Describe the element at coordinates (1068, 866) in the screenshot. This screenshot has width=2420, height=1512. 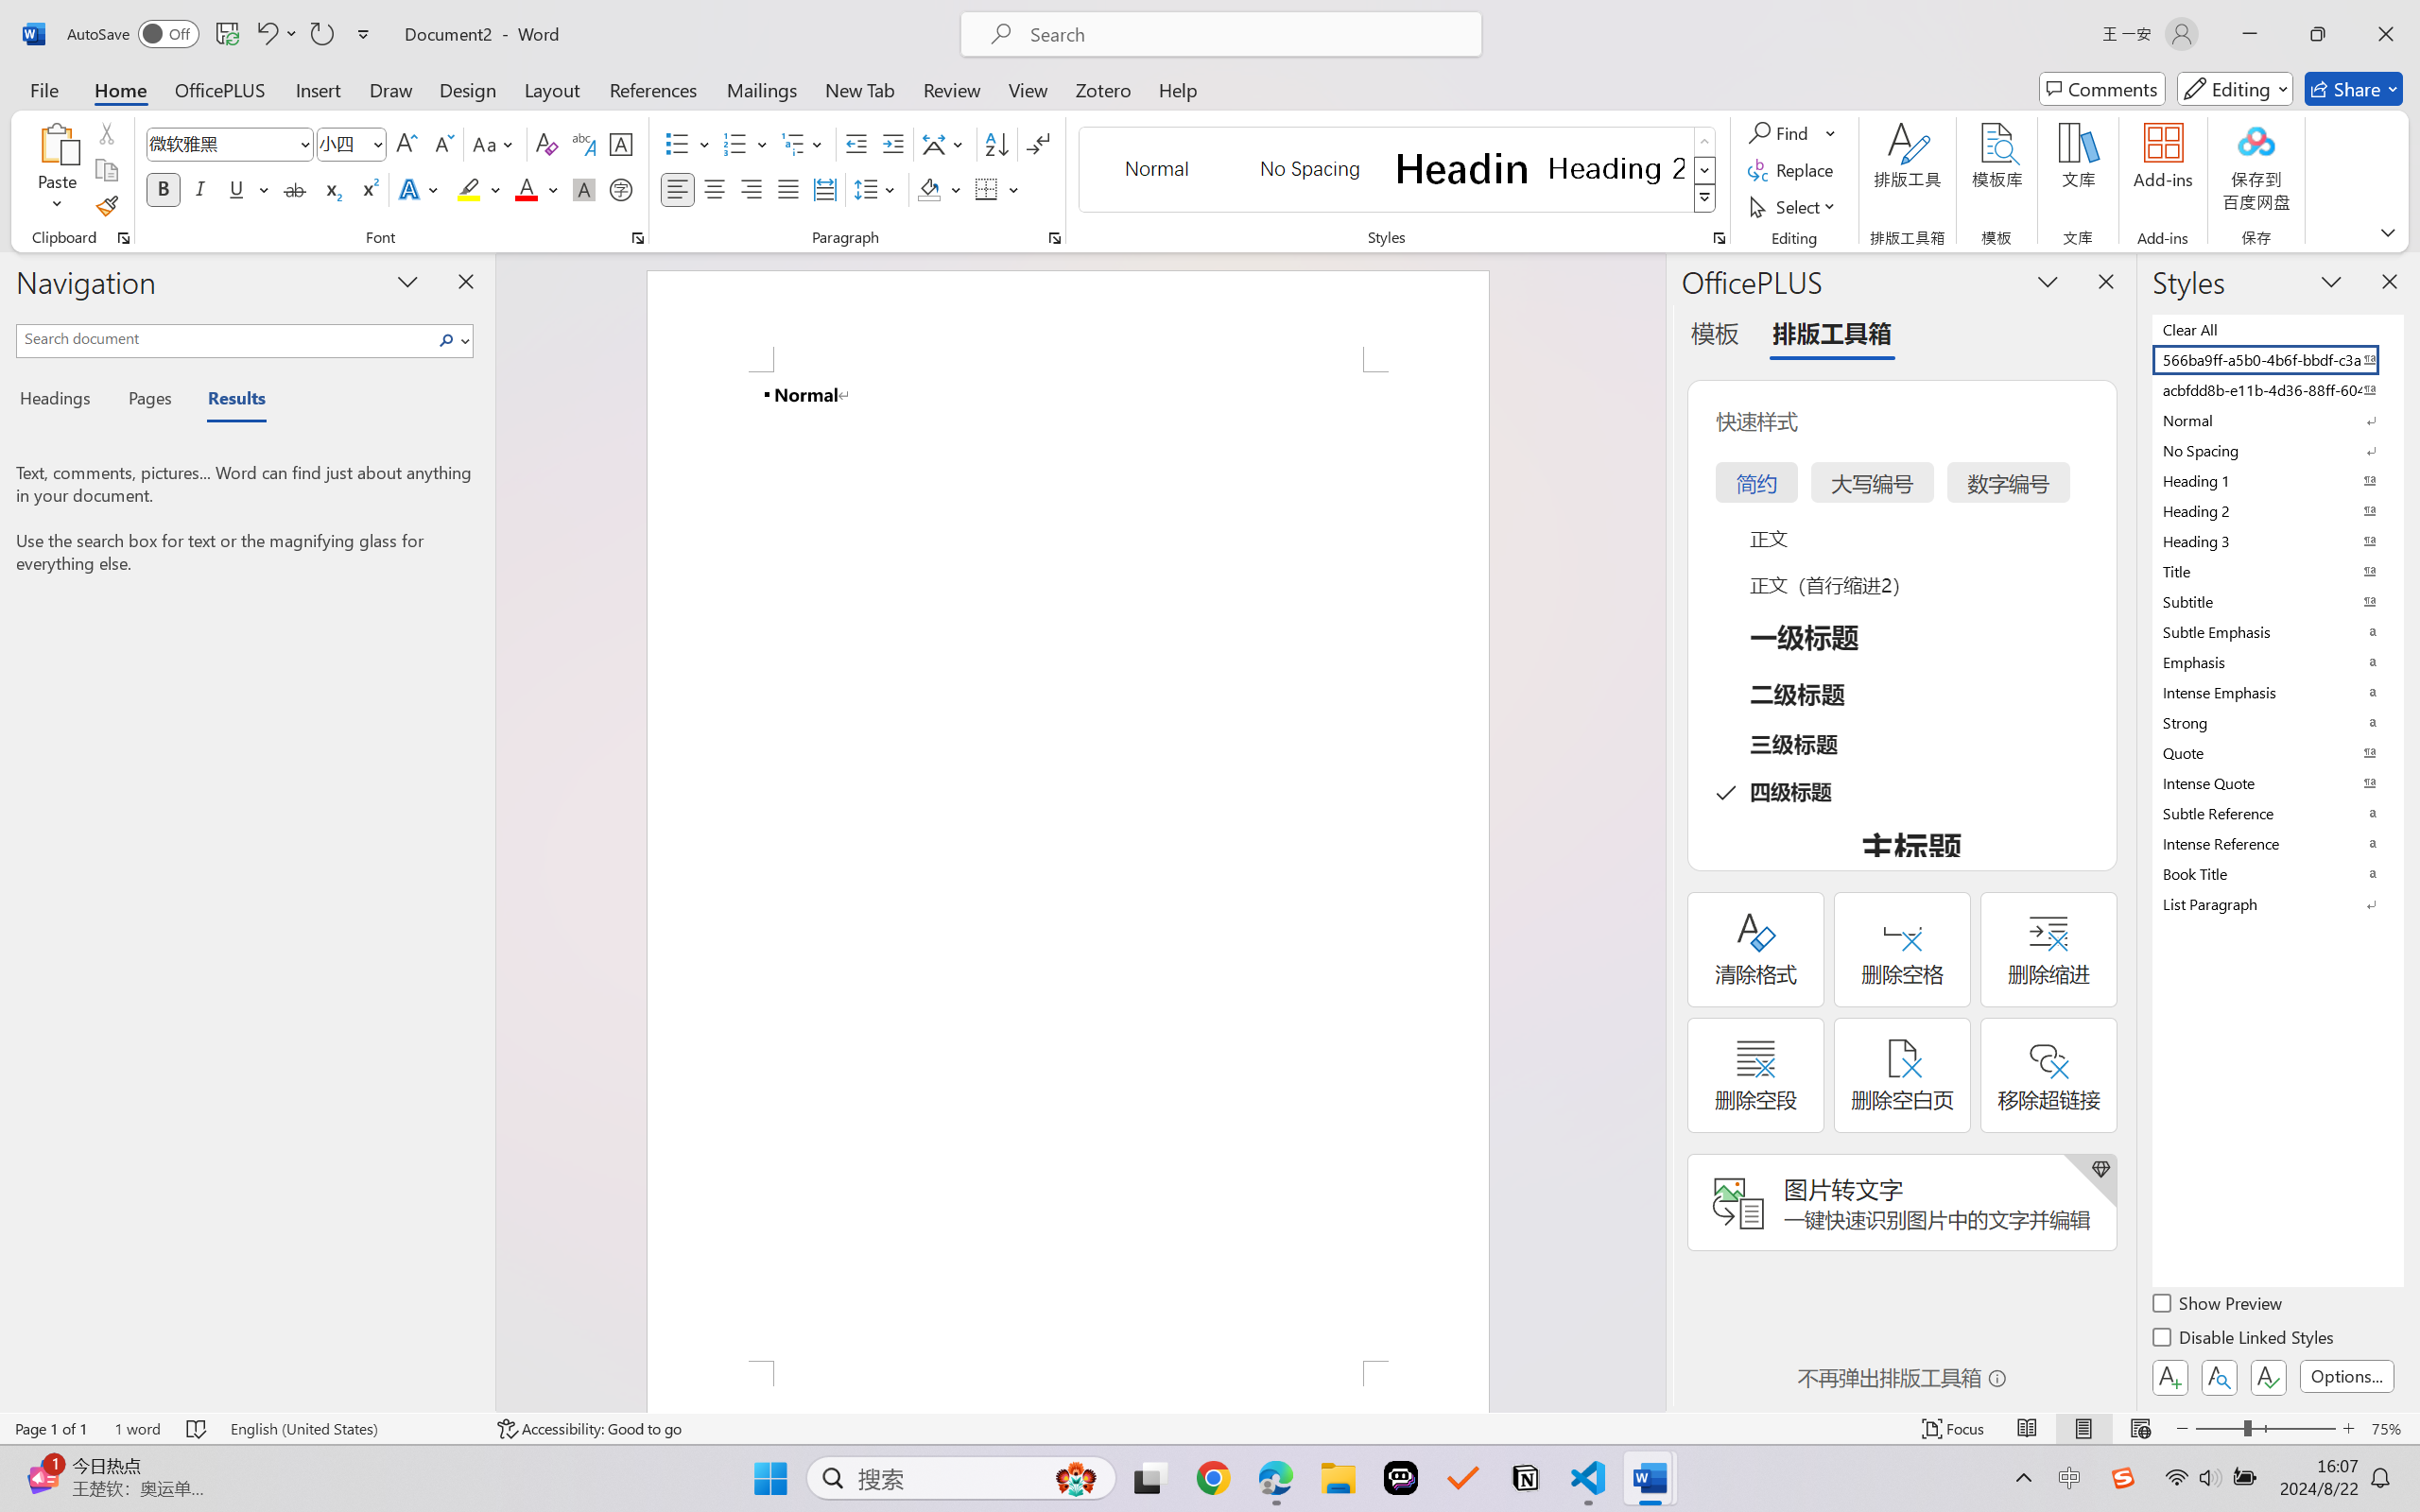
I see `Page 1 content` at that location.